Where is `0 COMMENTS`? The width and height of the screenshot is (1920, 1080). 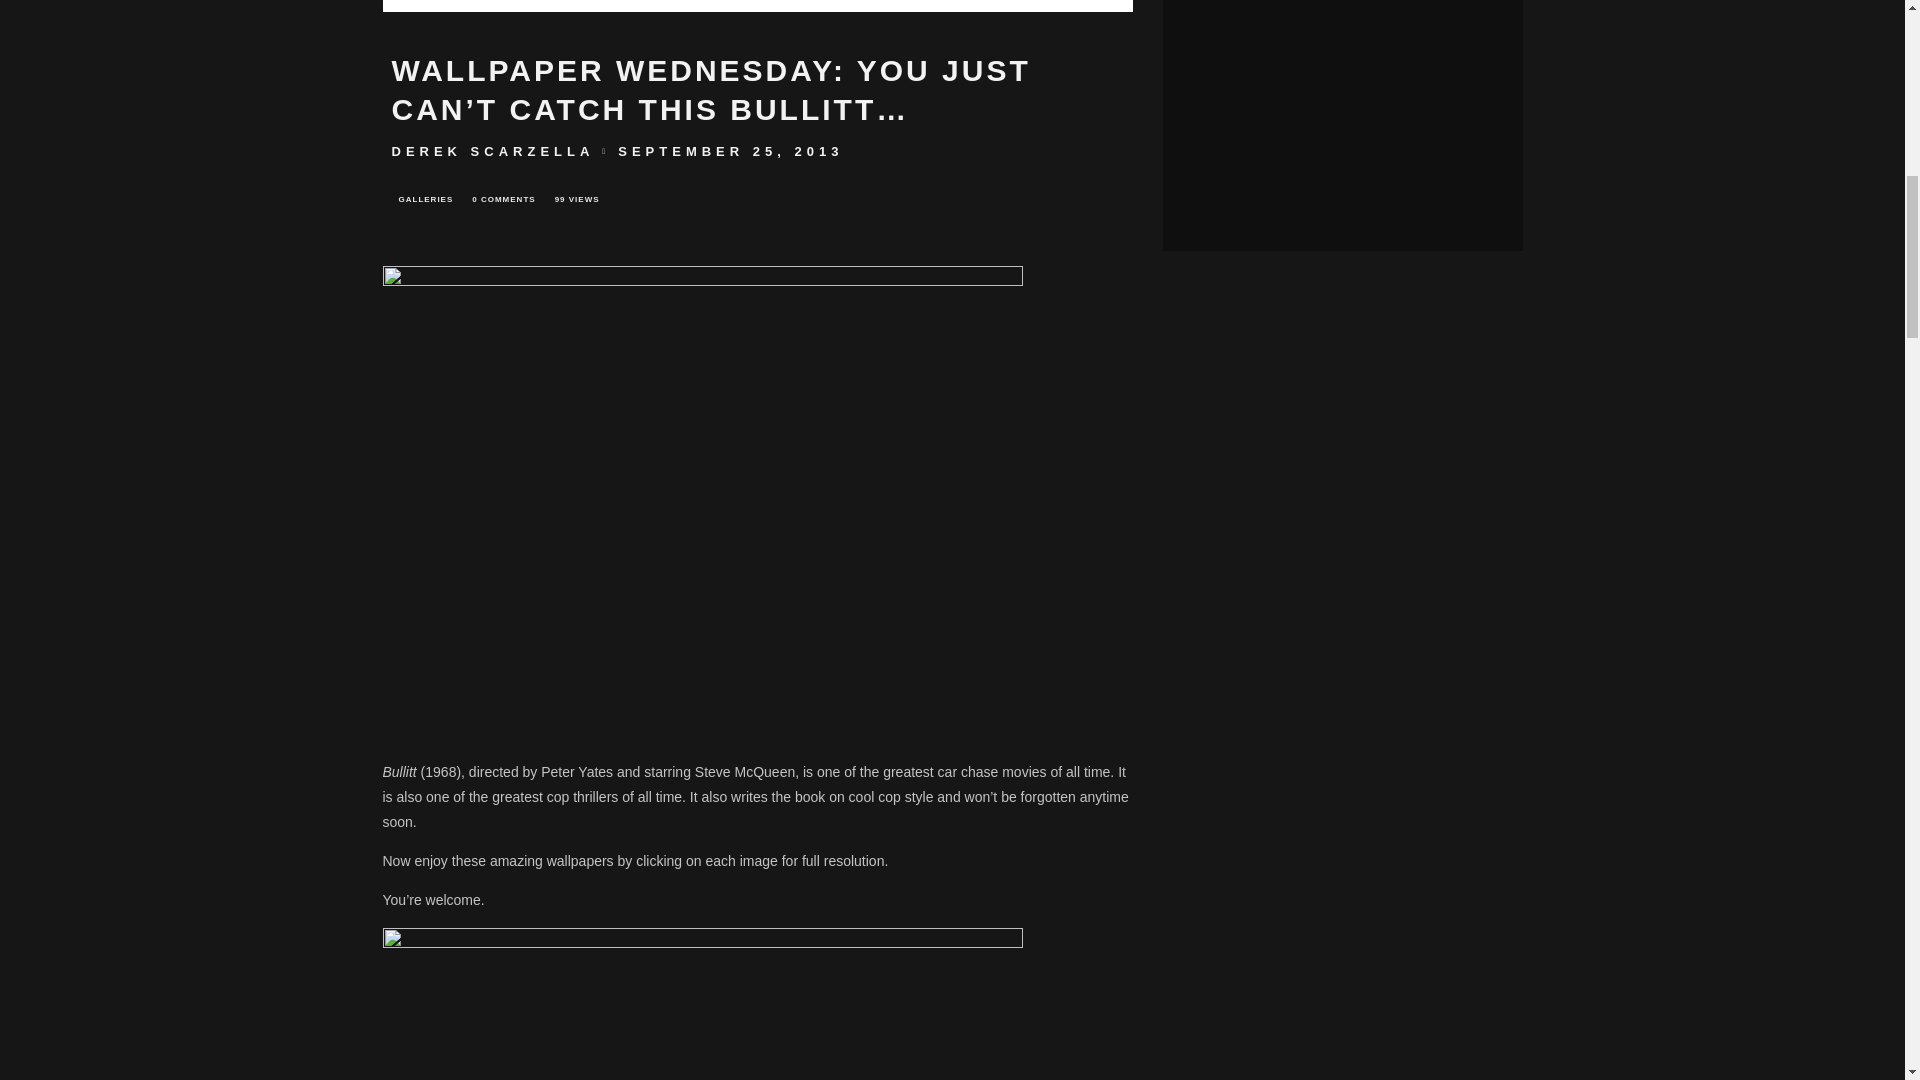 0 COMMENTS is located at coordinates (502, 199).